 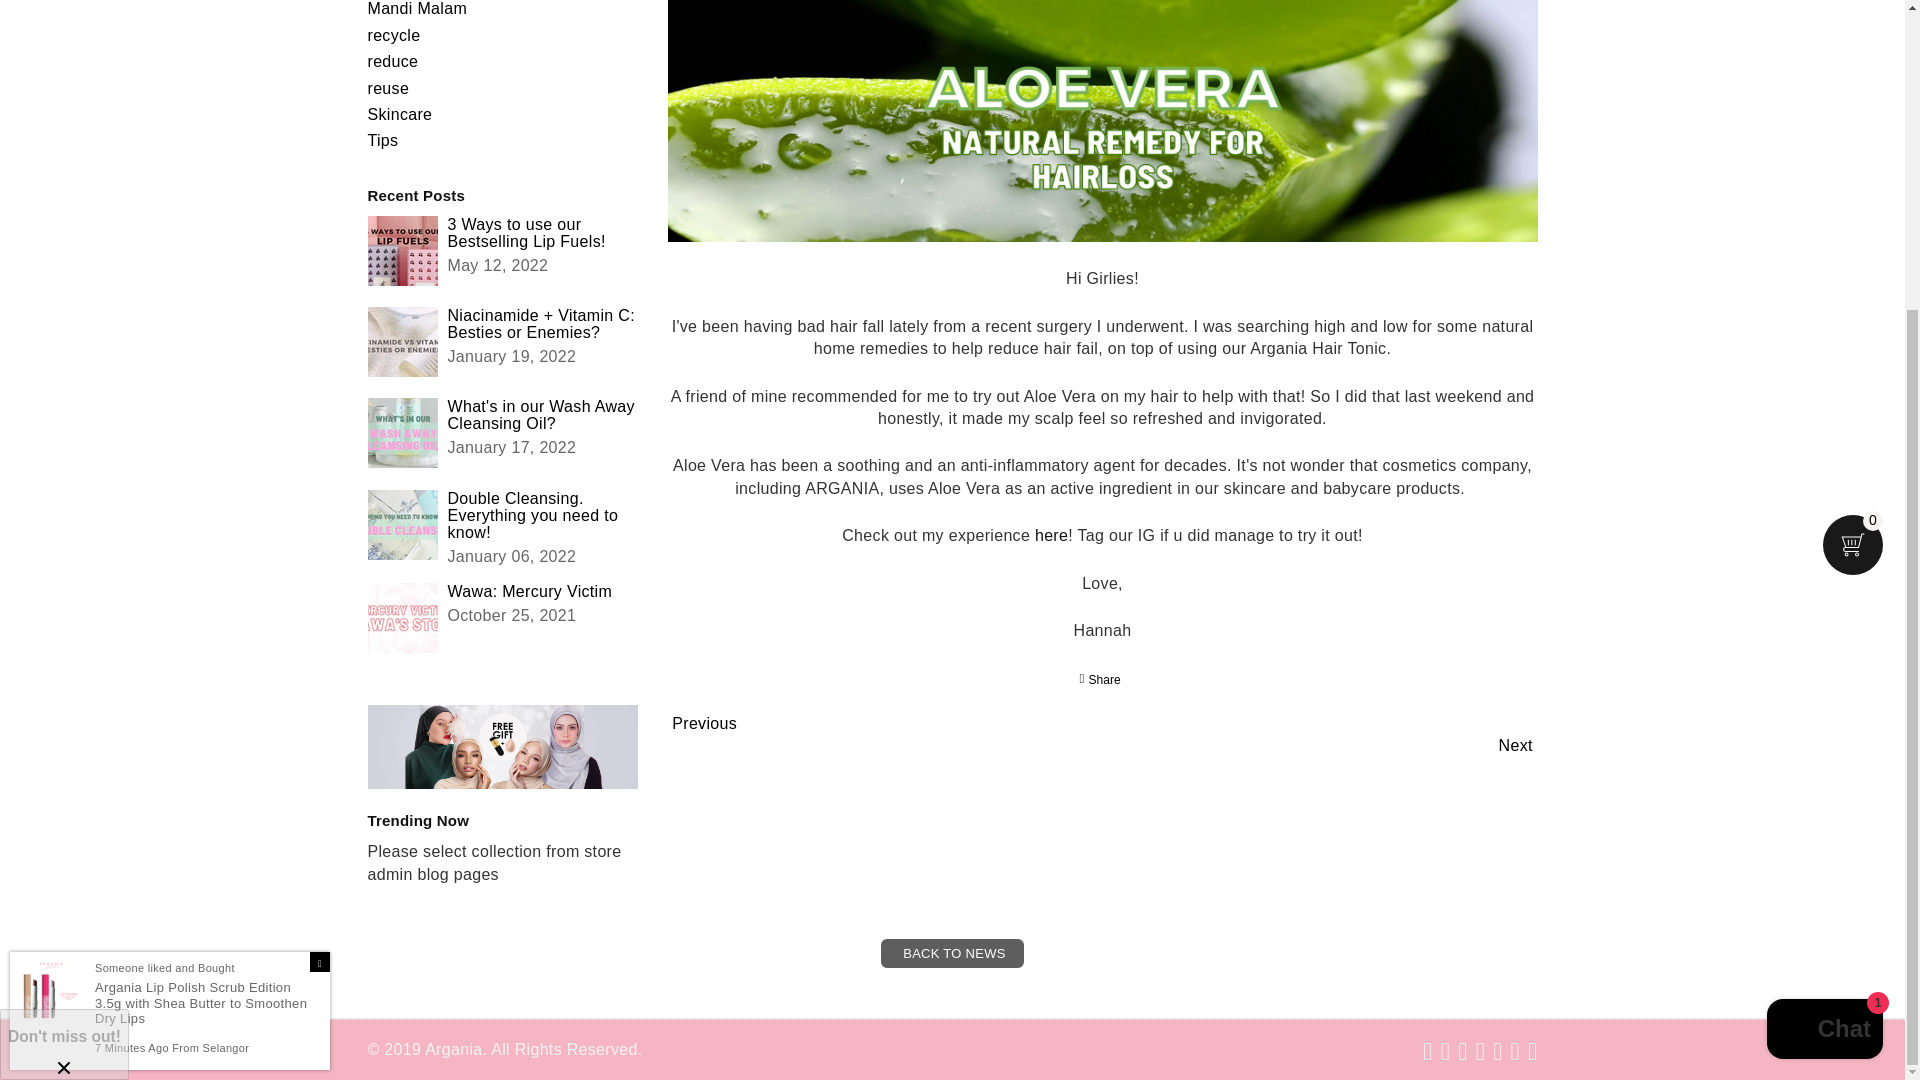 I want to click on Show articles tagged recycle, so click(x=394, y=36).